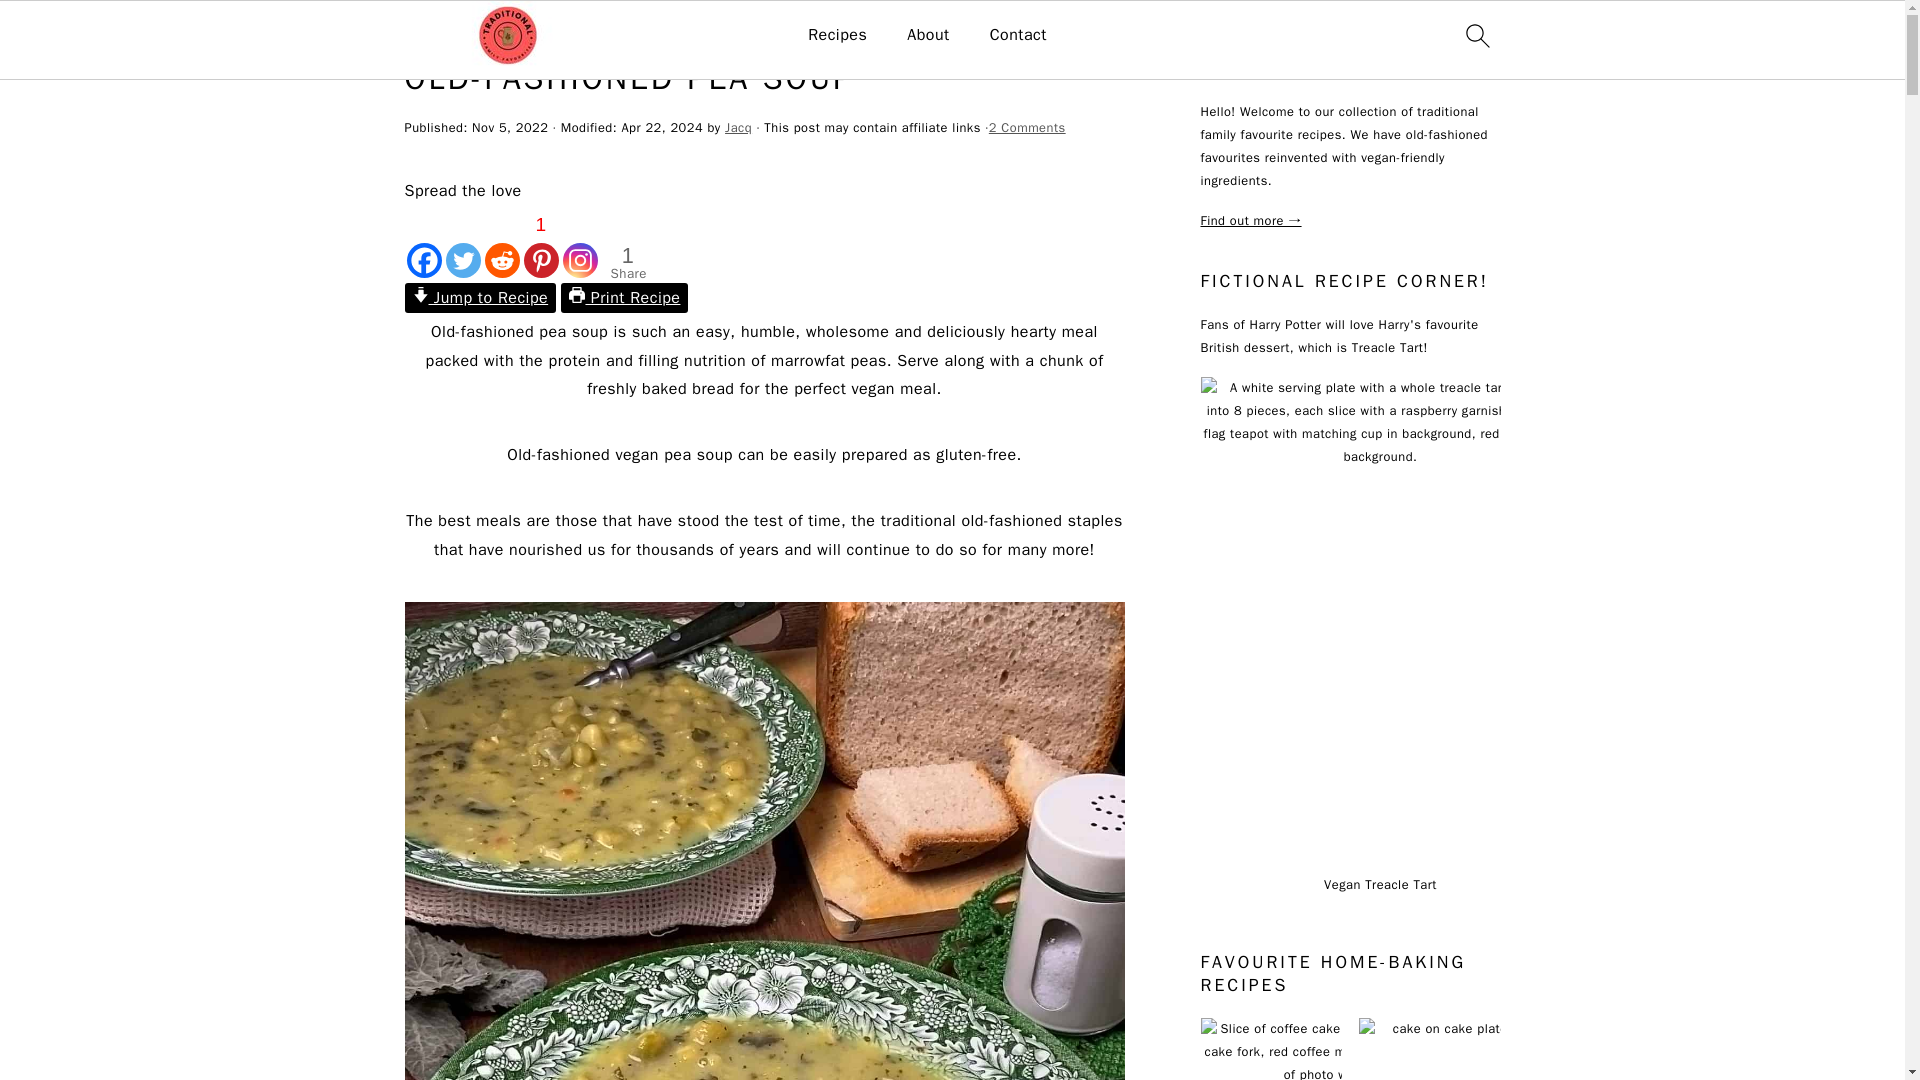 The image size is (1920, 1080). I want to click on Jacq, so click(738, 128).